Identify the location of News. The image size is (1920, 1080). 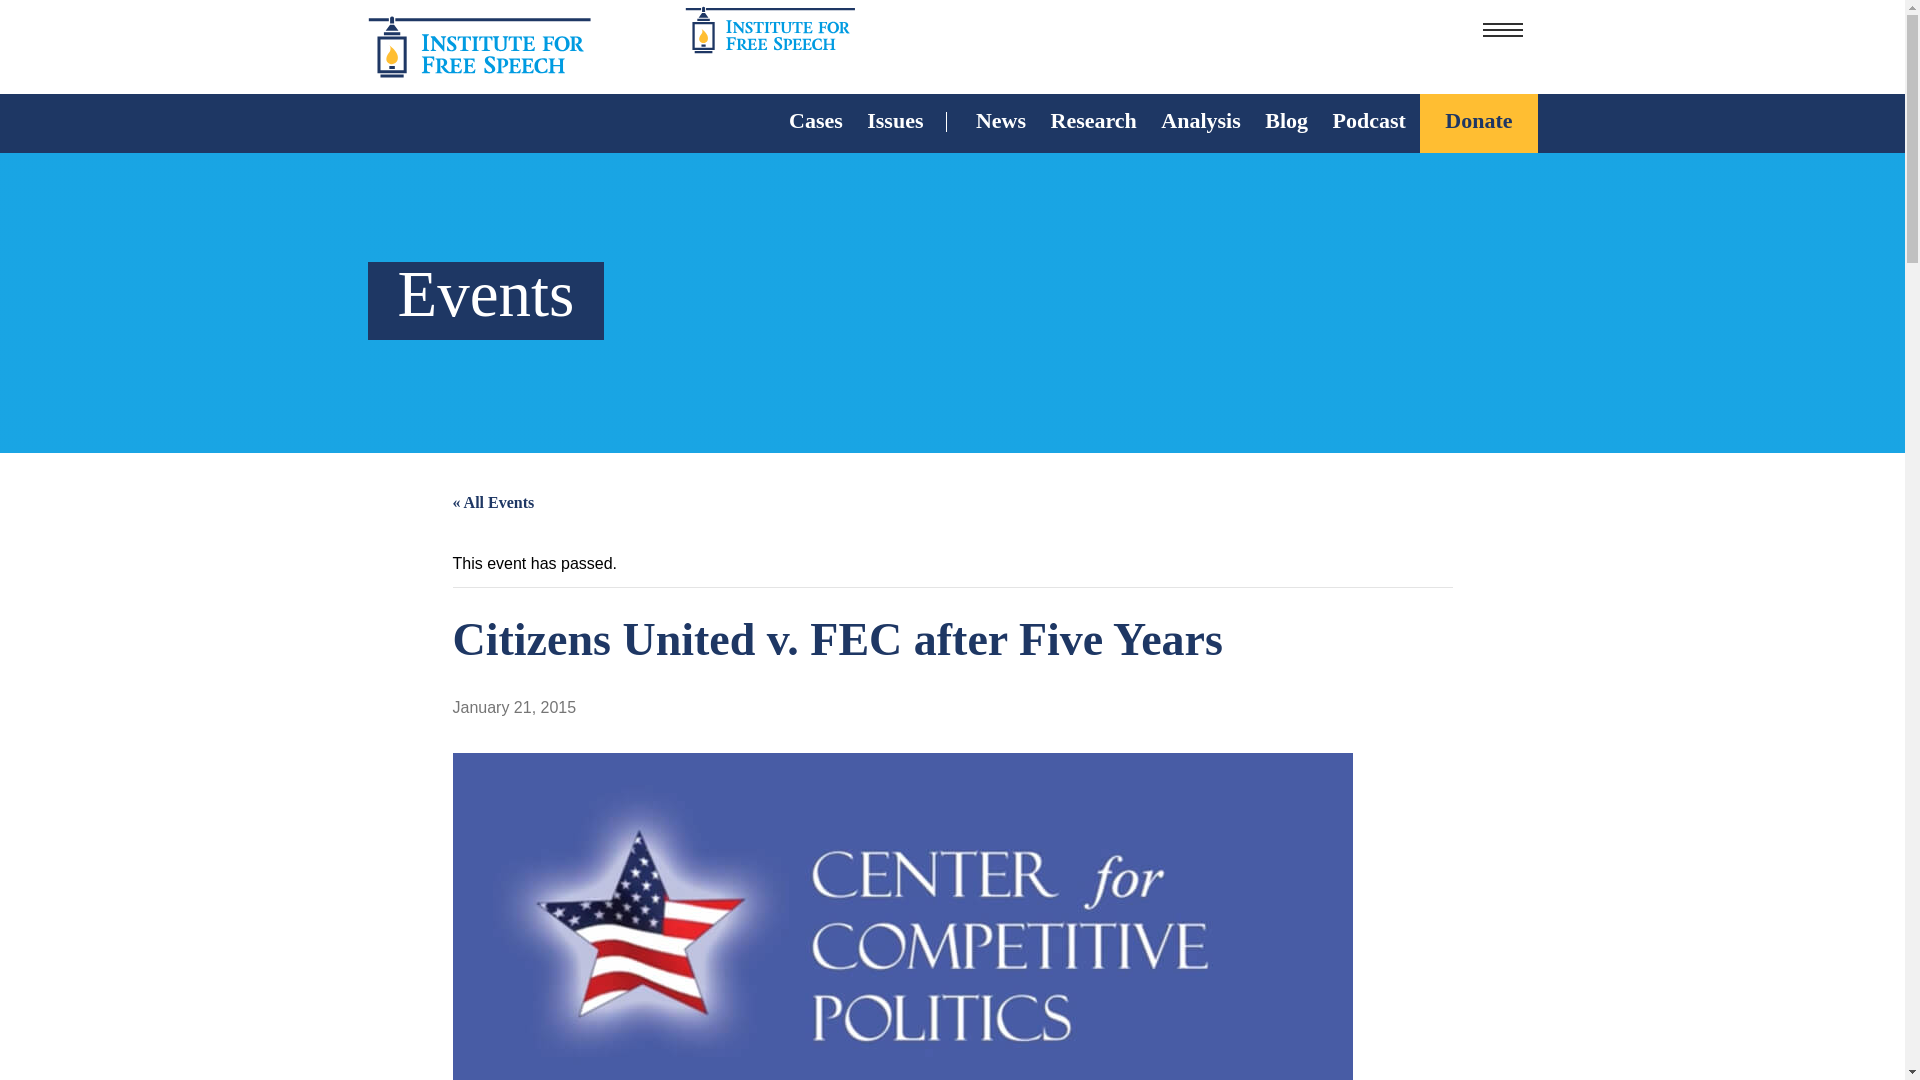
(1000, 123).